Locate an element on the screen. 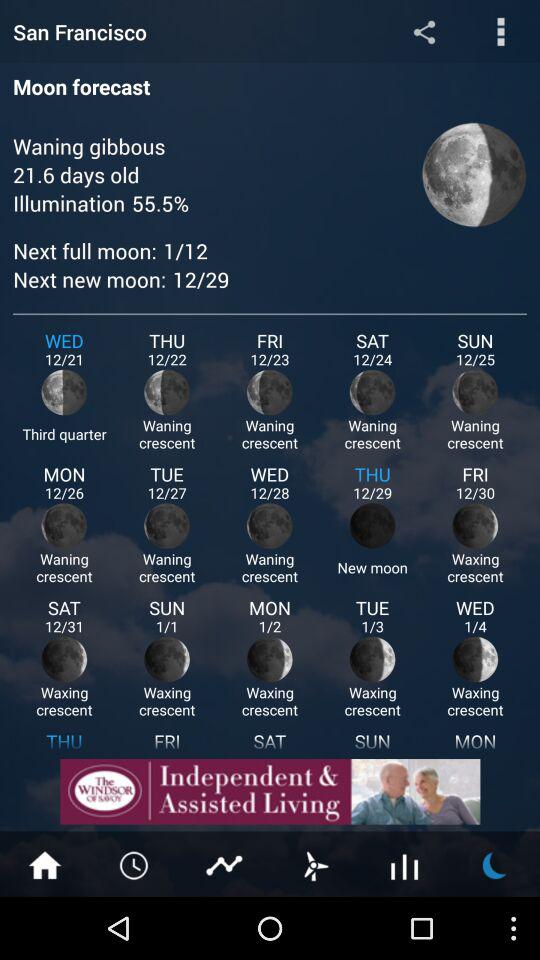 The height and width of the screenshot is (960, 540). go to clcok option is located at coordinates (135, 864).